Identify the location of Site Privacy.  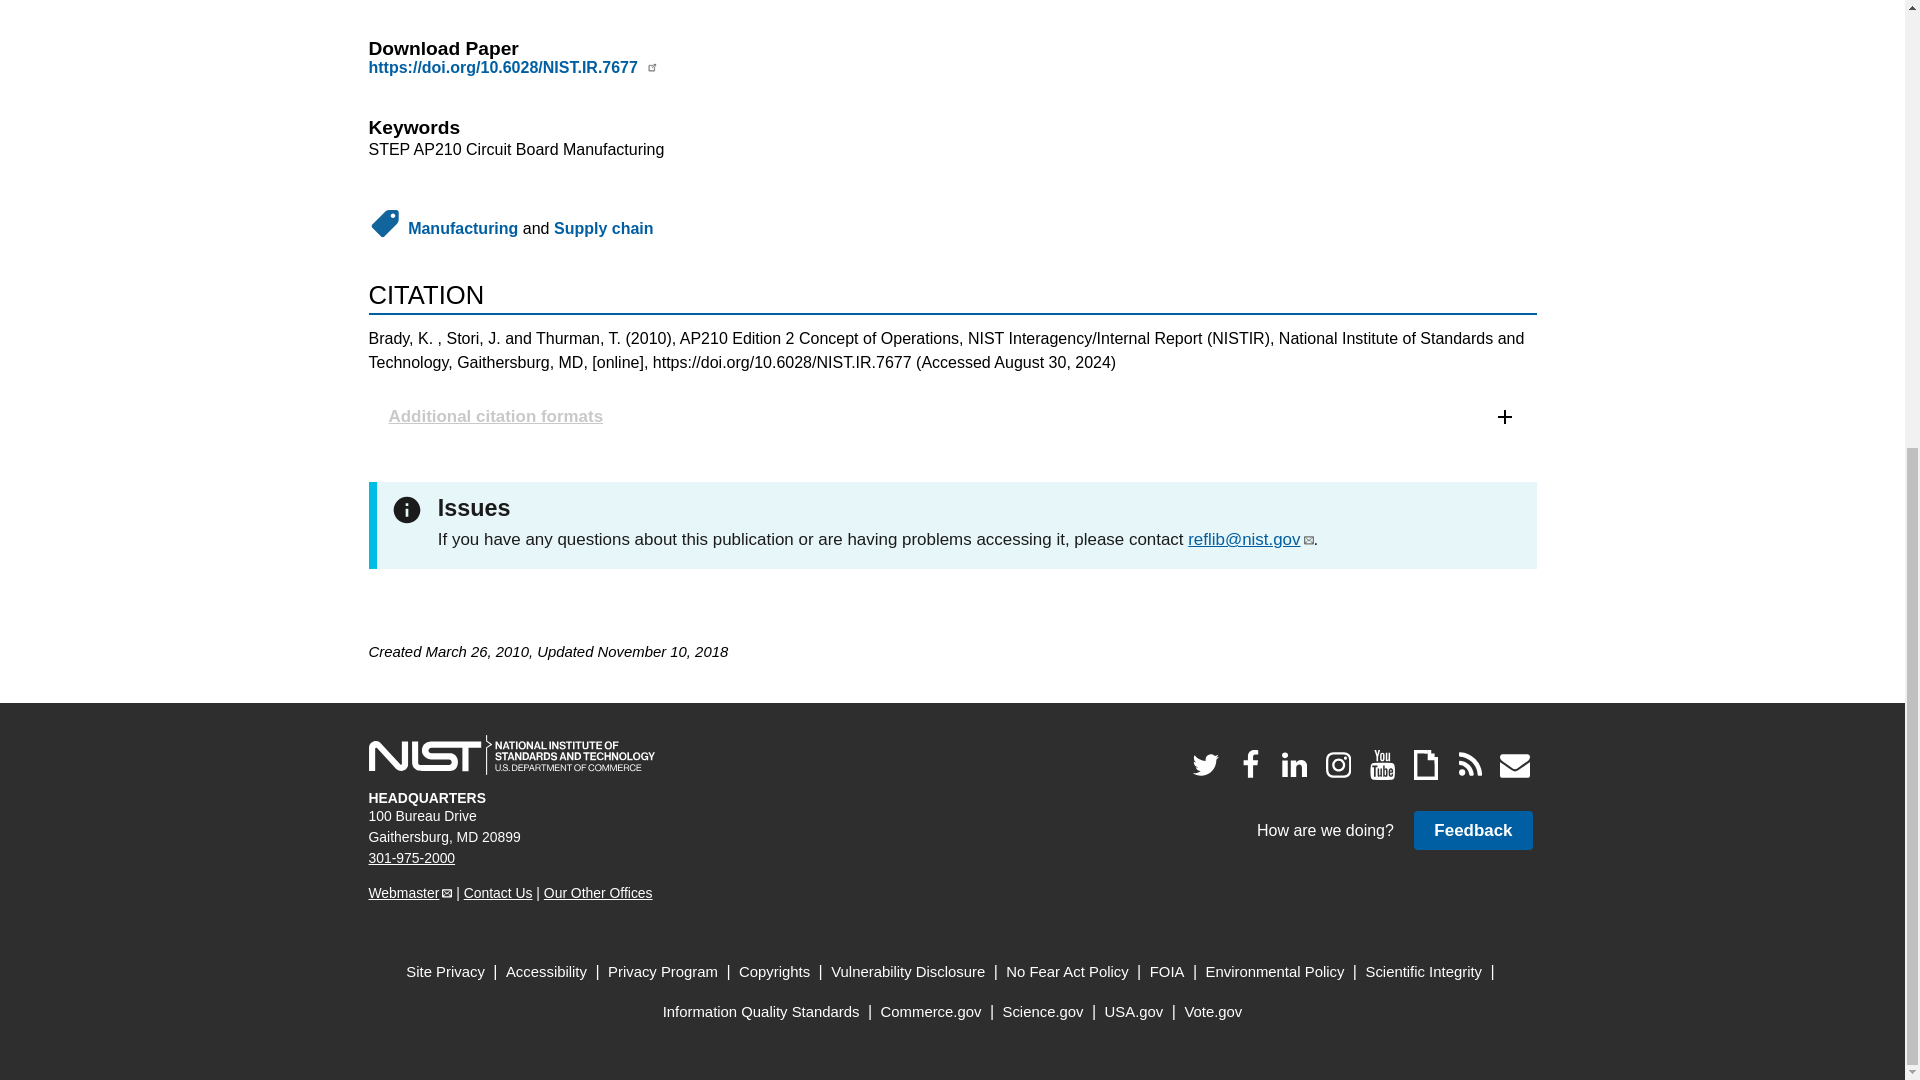
(445, 972).